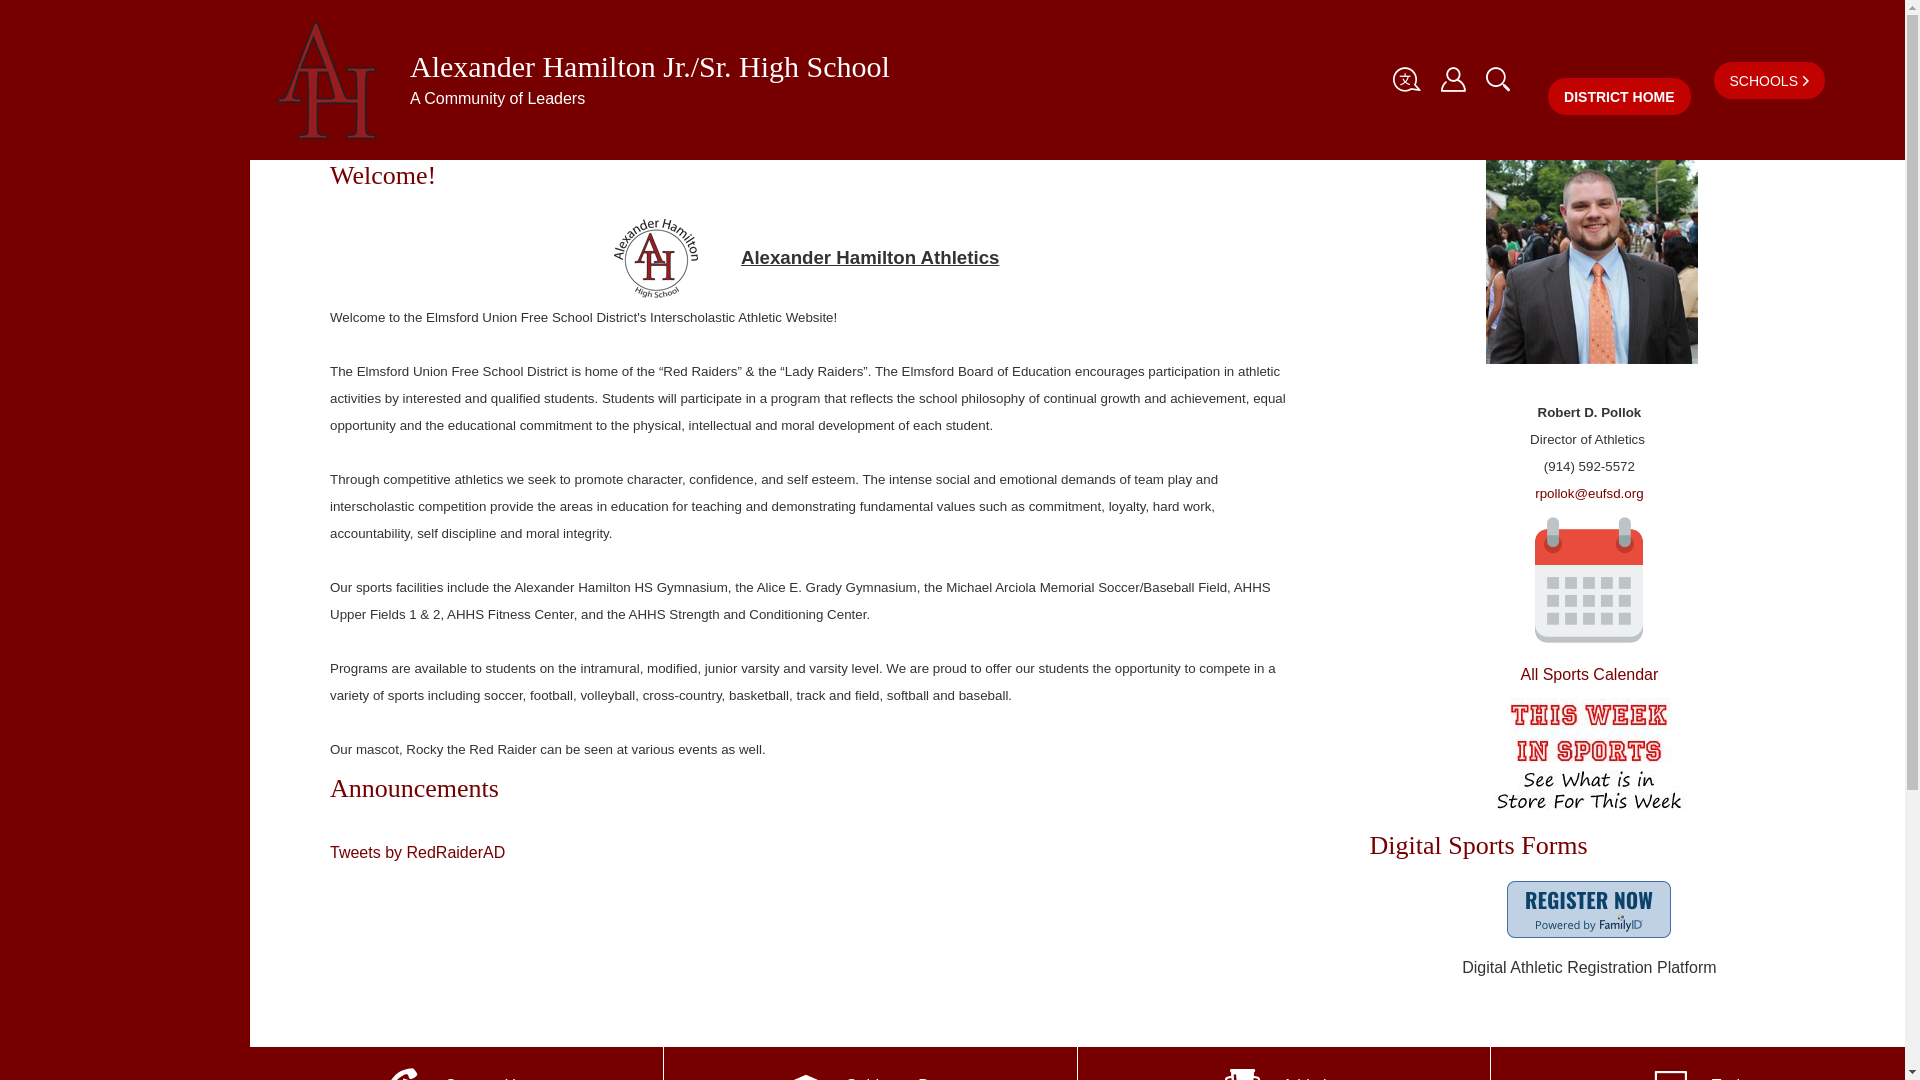 The image size is (1920, 1080). Describe the element at coordinates (1592, 261) in the screenshot. I see `Mr. Pollok` at that location.